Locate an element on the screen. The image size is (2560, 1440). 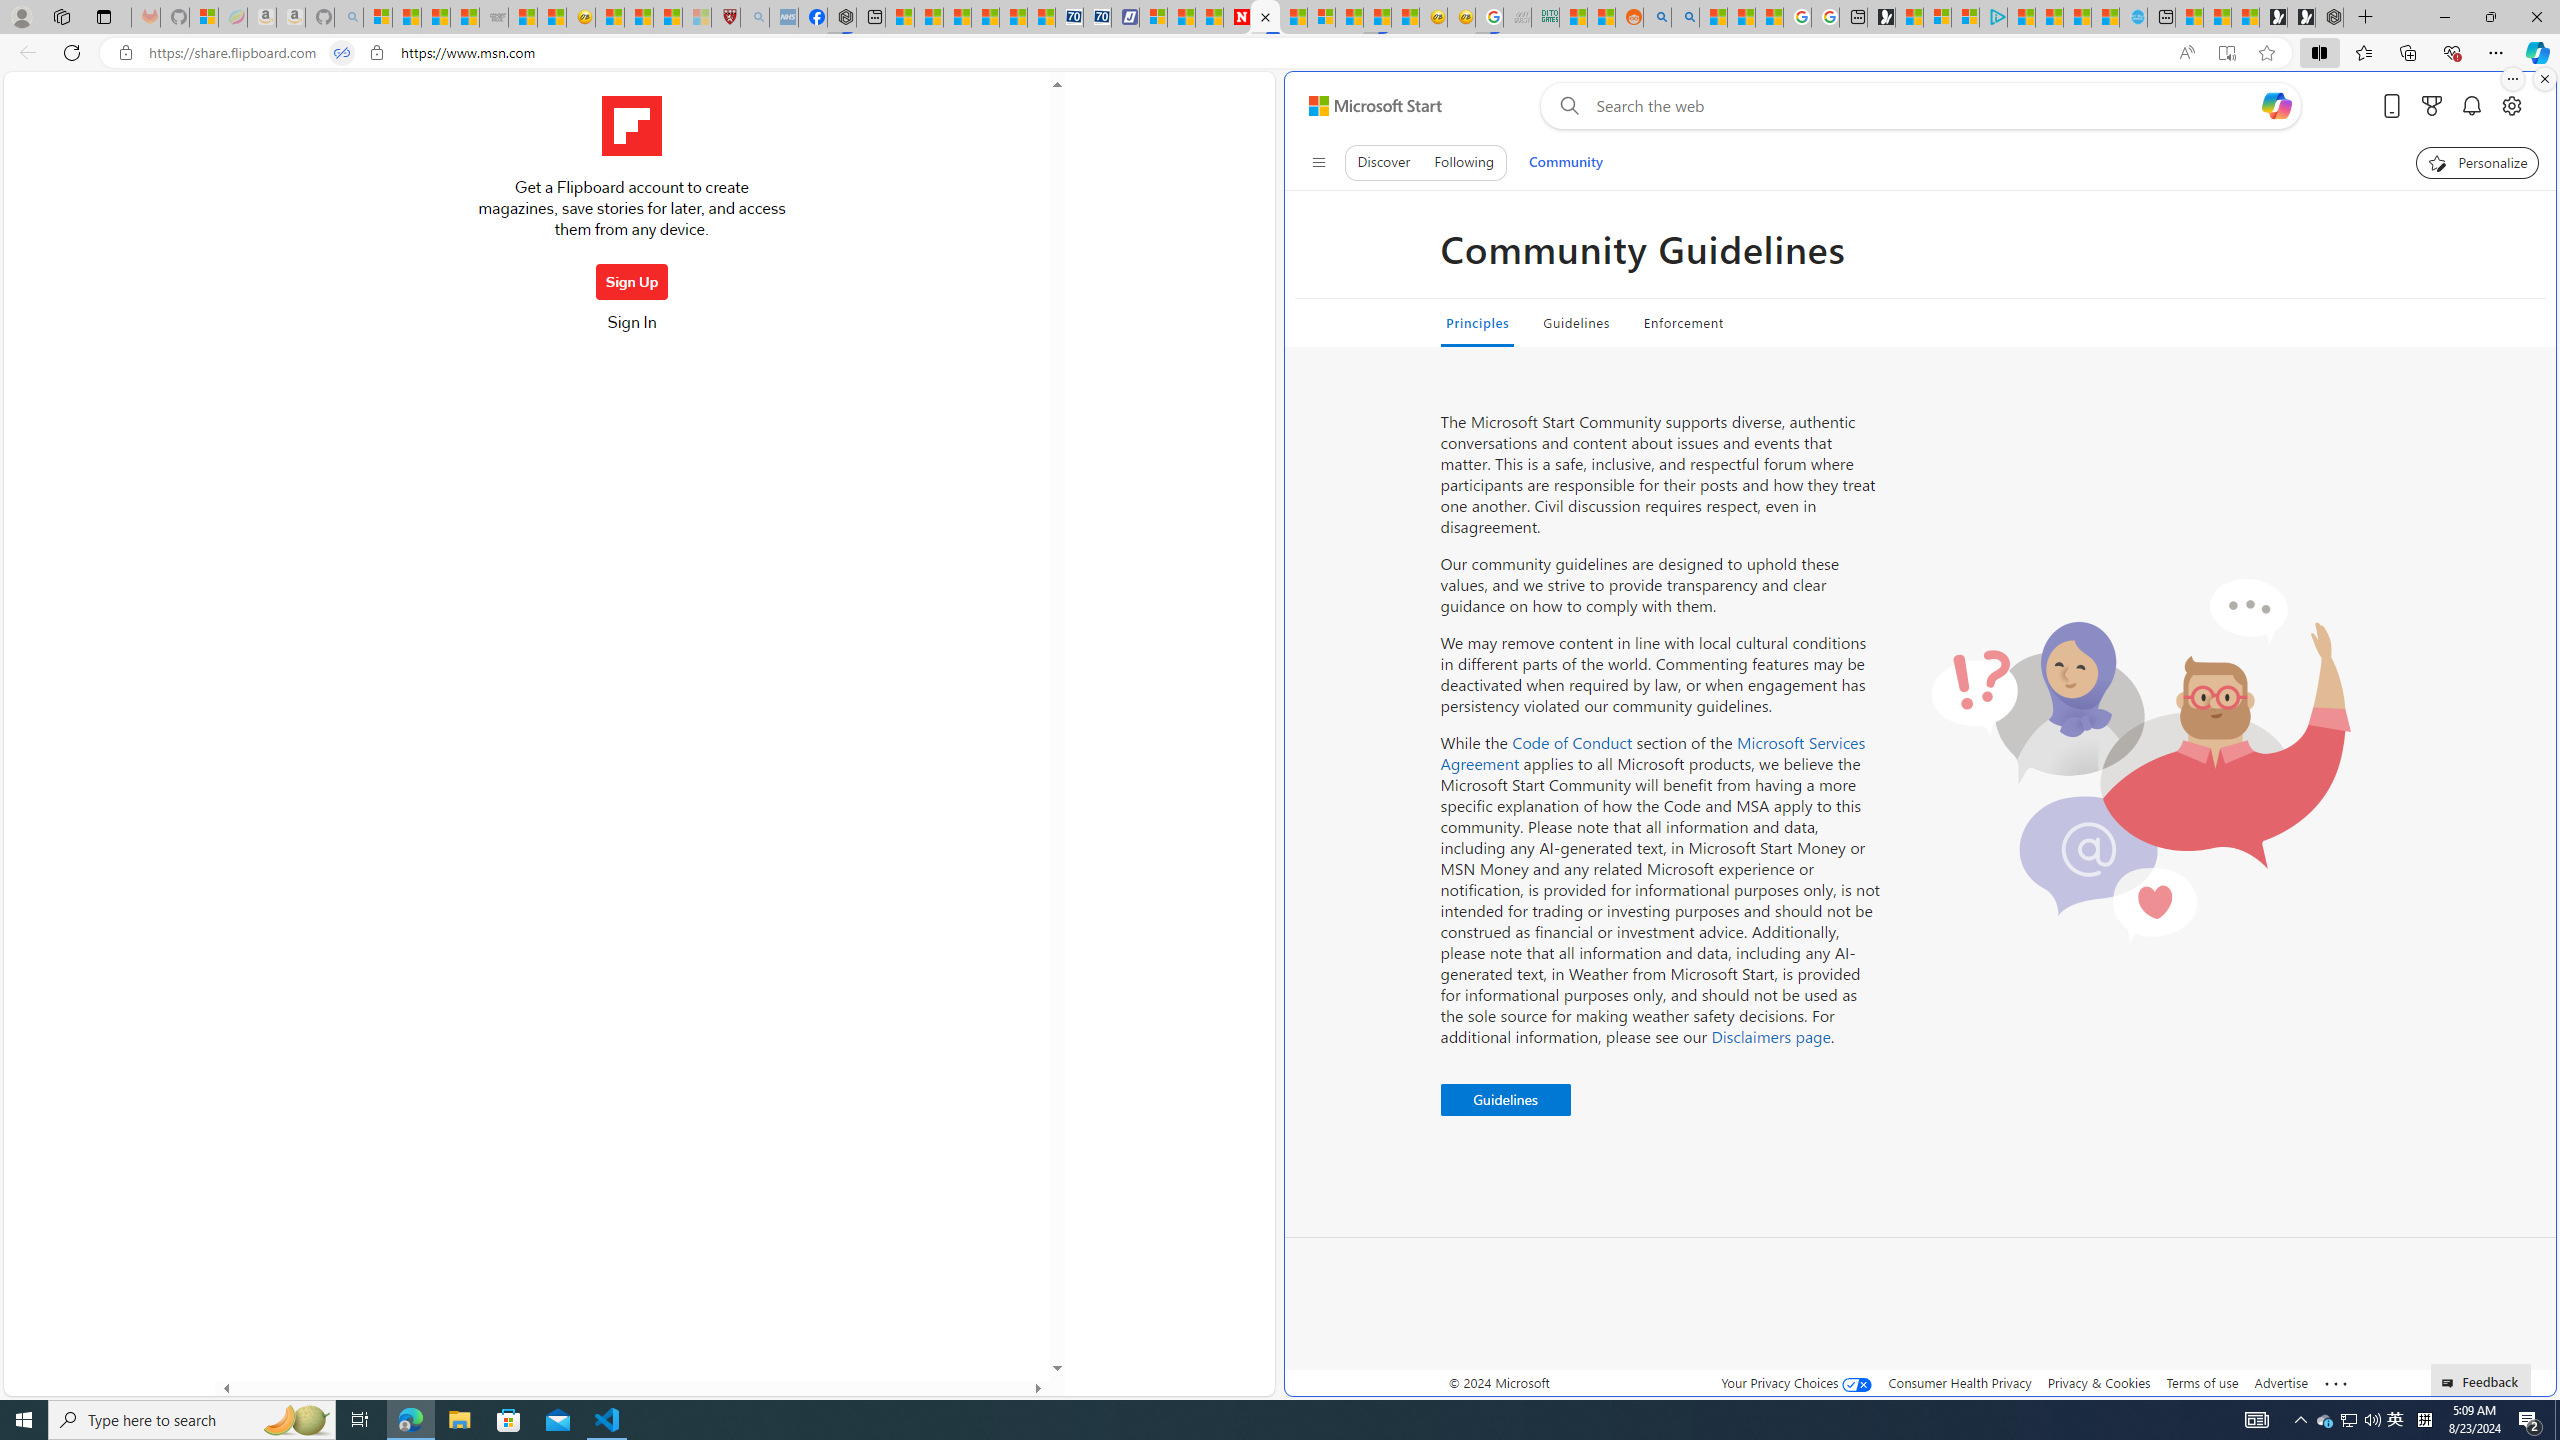
Advertise is located at coordinates (2280, 1382).